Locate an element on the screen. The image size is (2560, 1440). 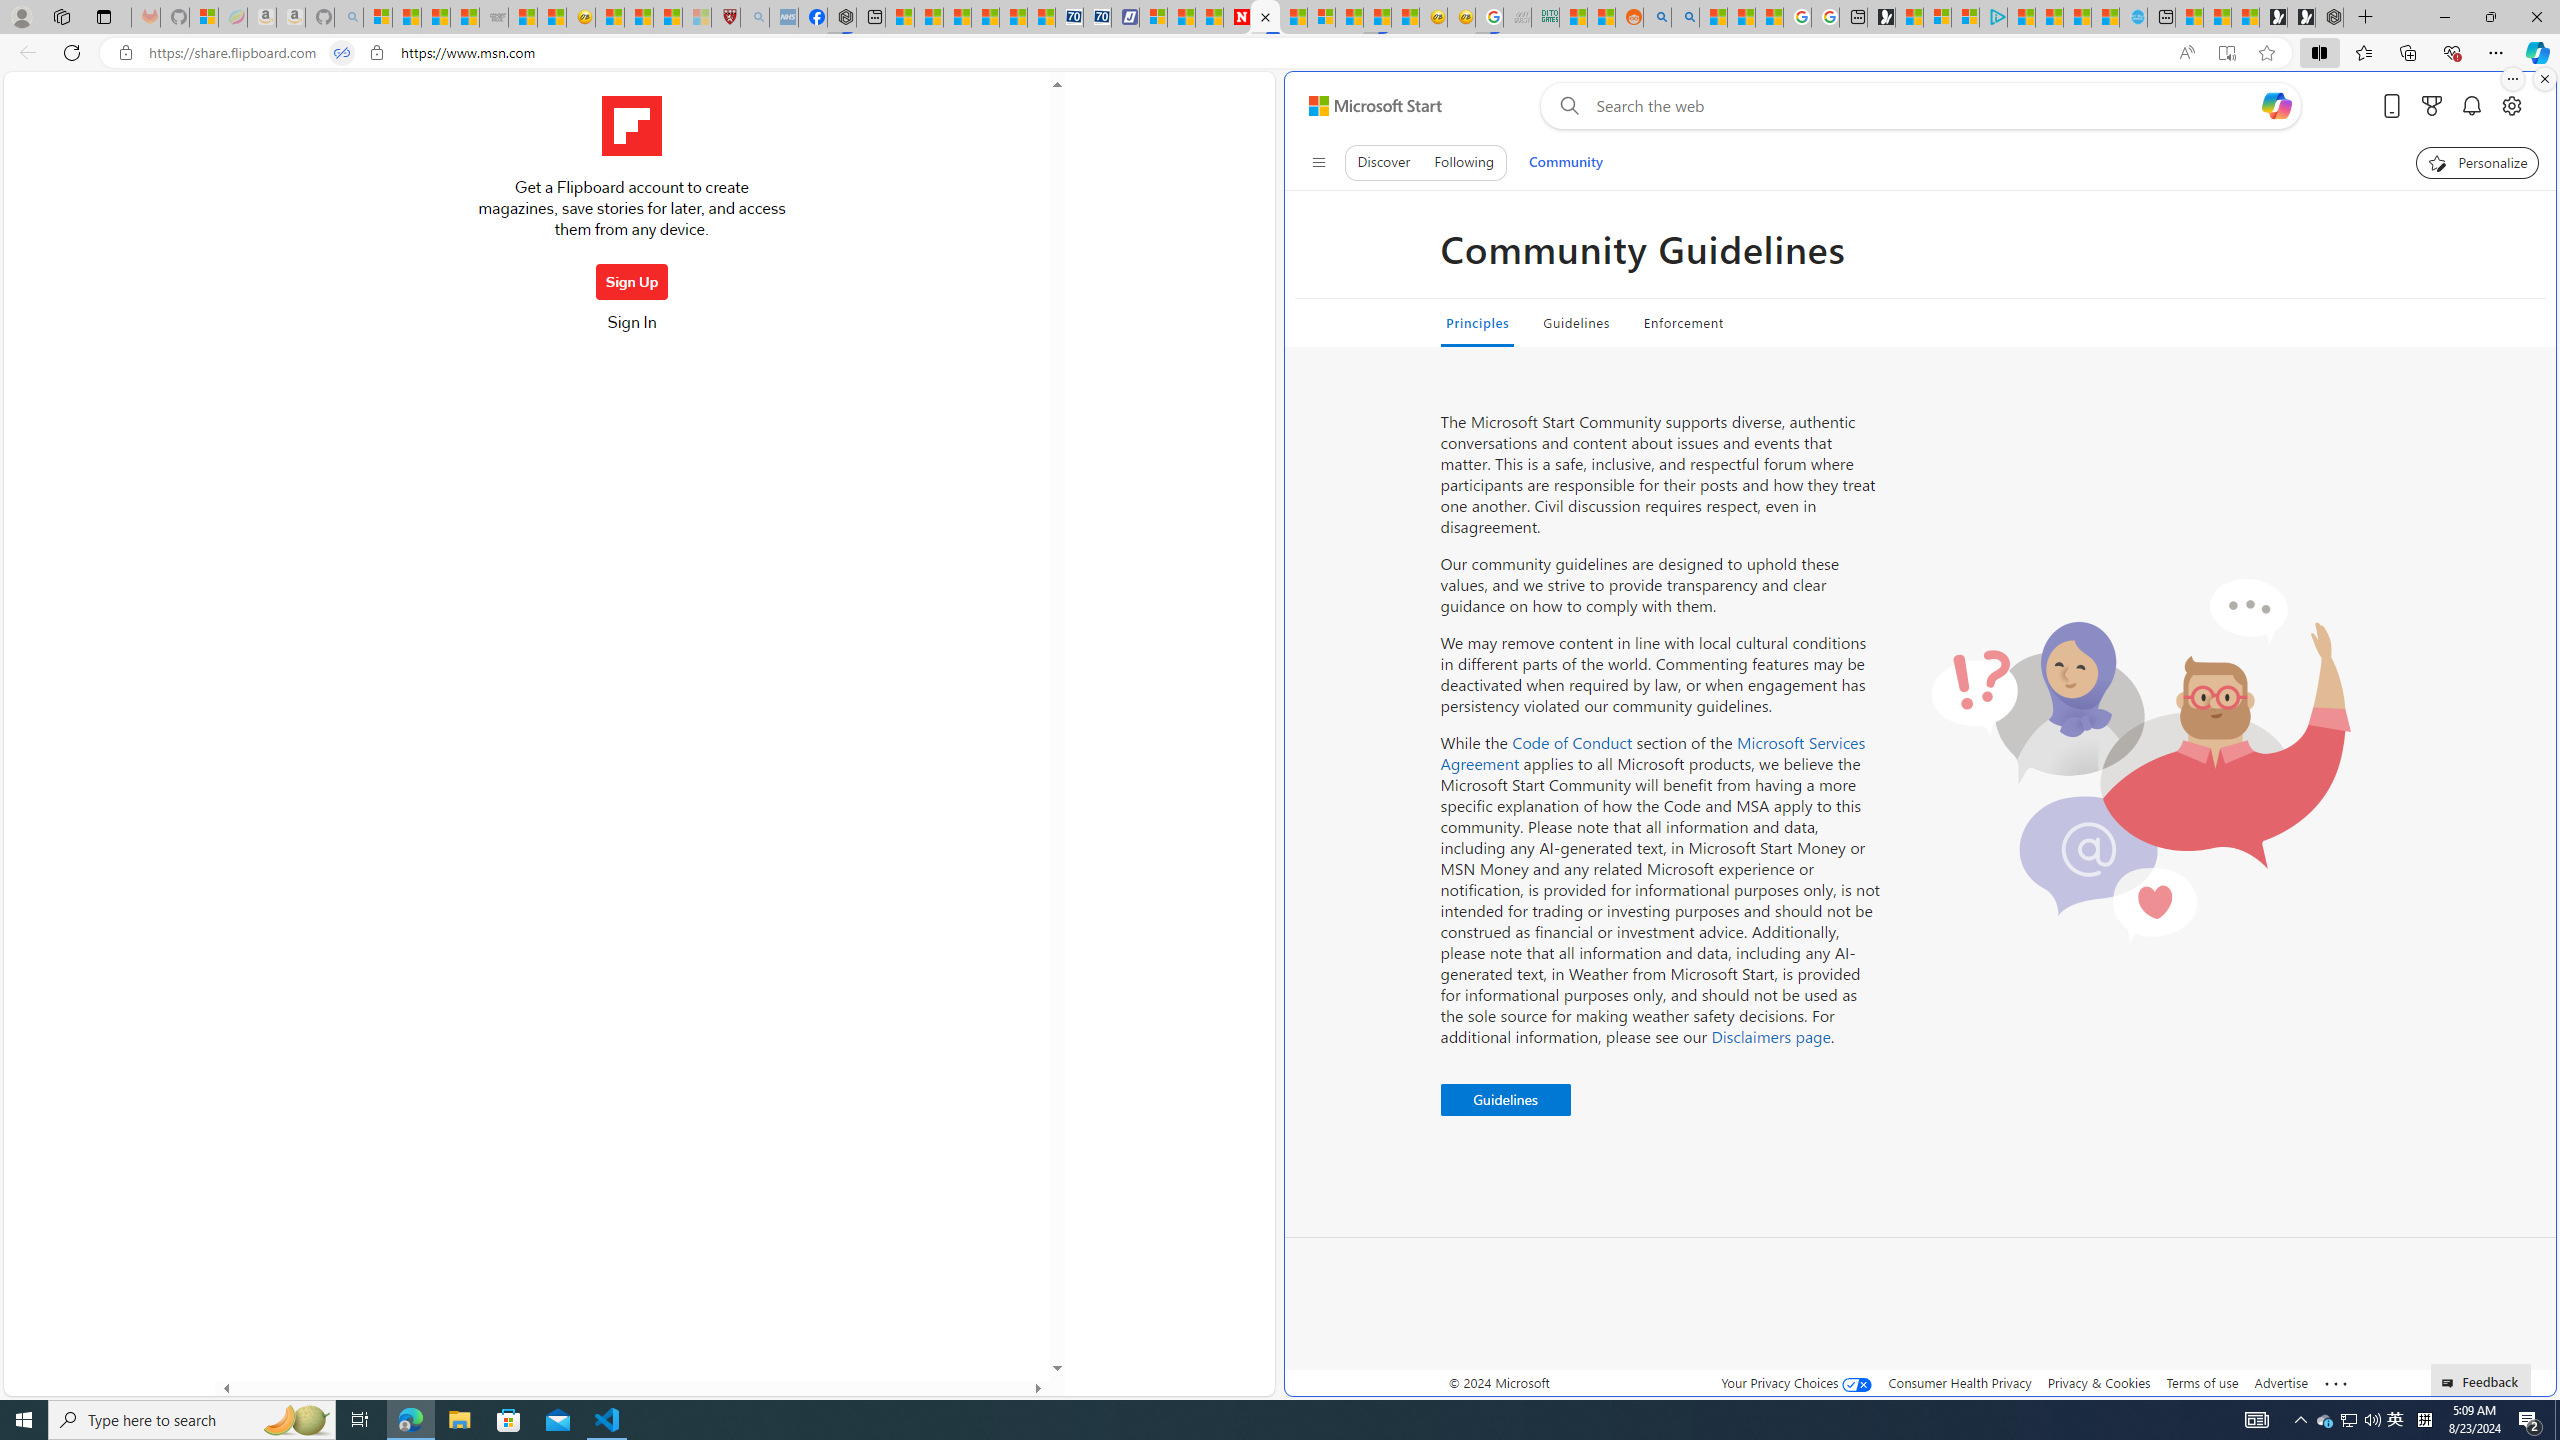
Advertise is located at coordinates (2280, 1382).